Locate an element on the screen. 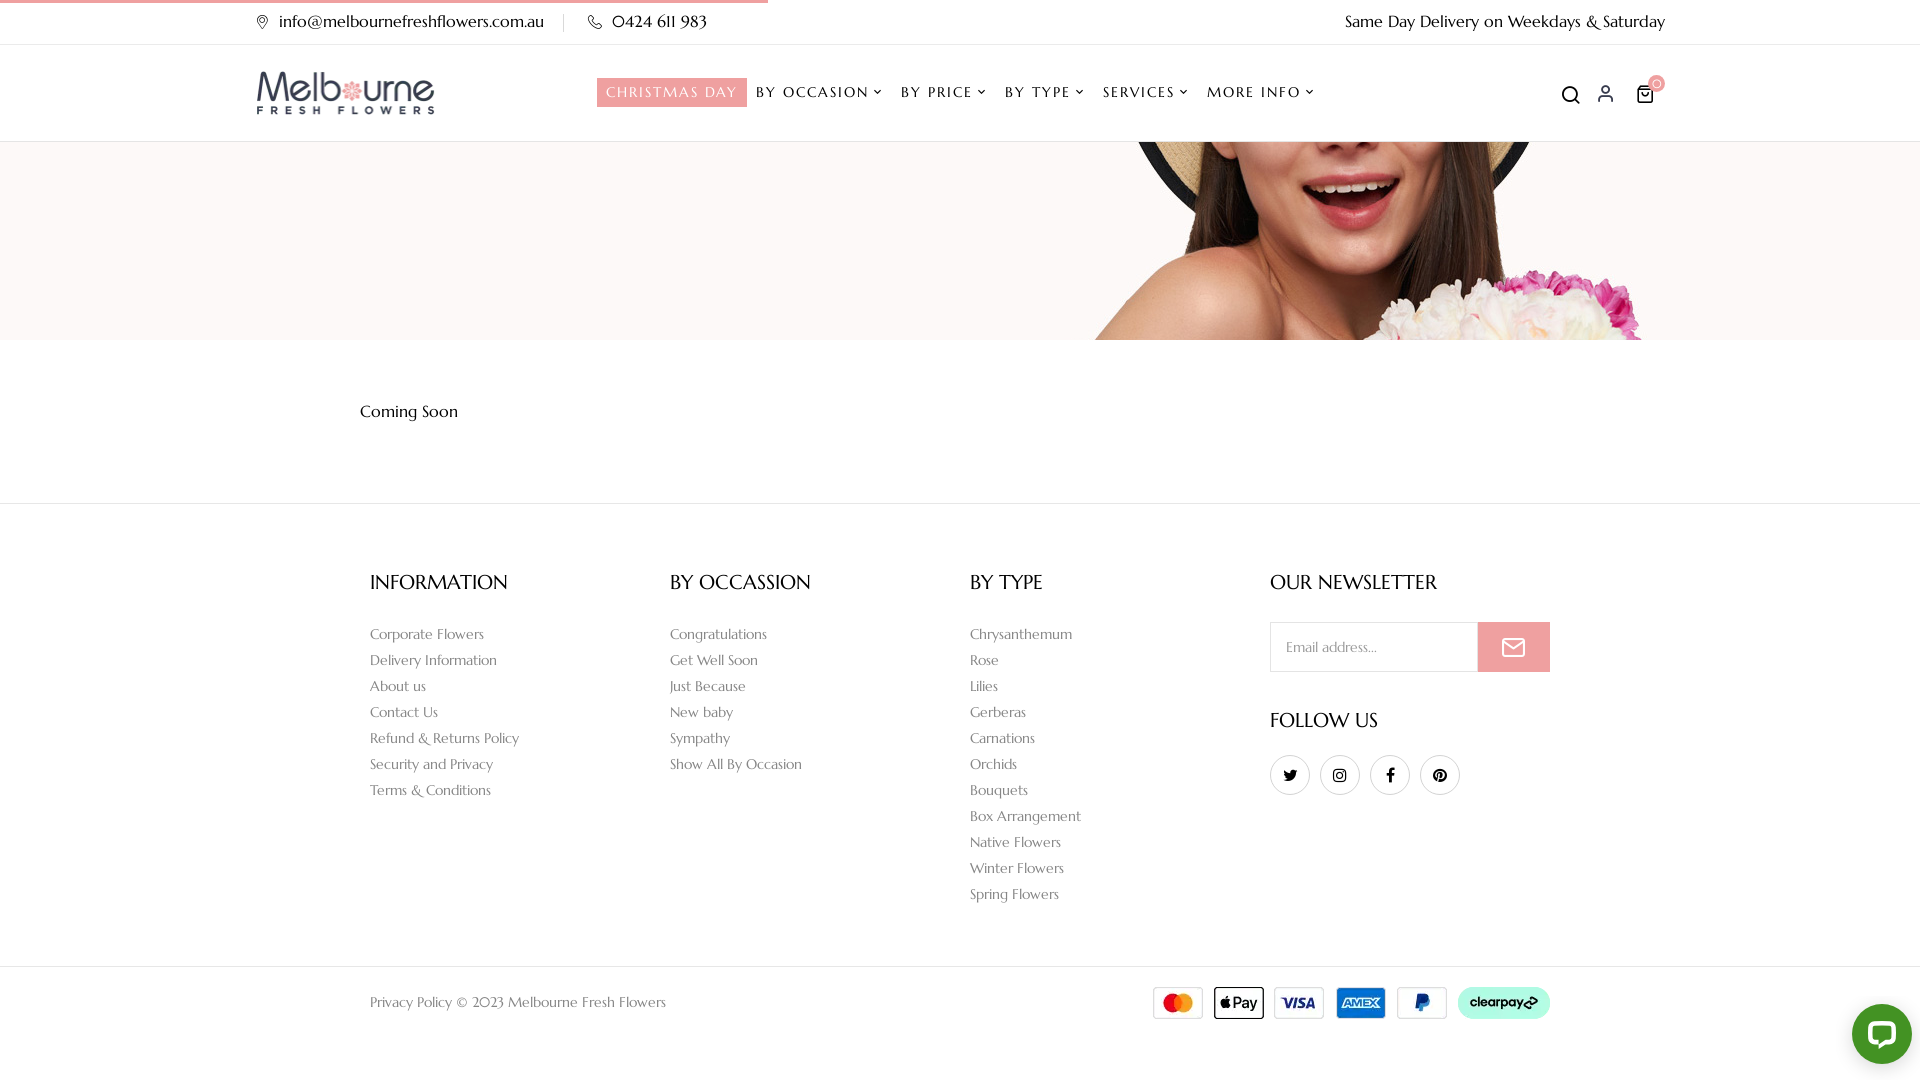 This screenshot has height=1080, width=1920. Show All By Occasion is located at coordinates (810, 764).